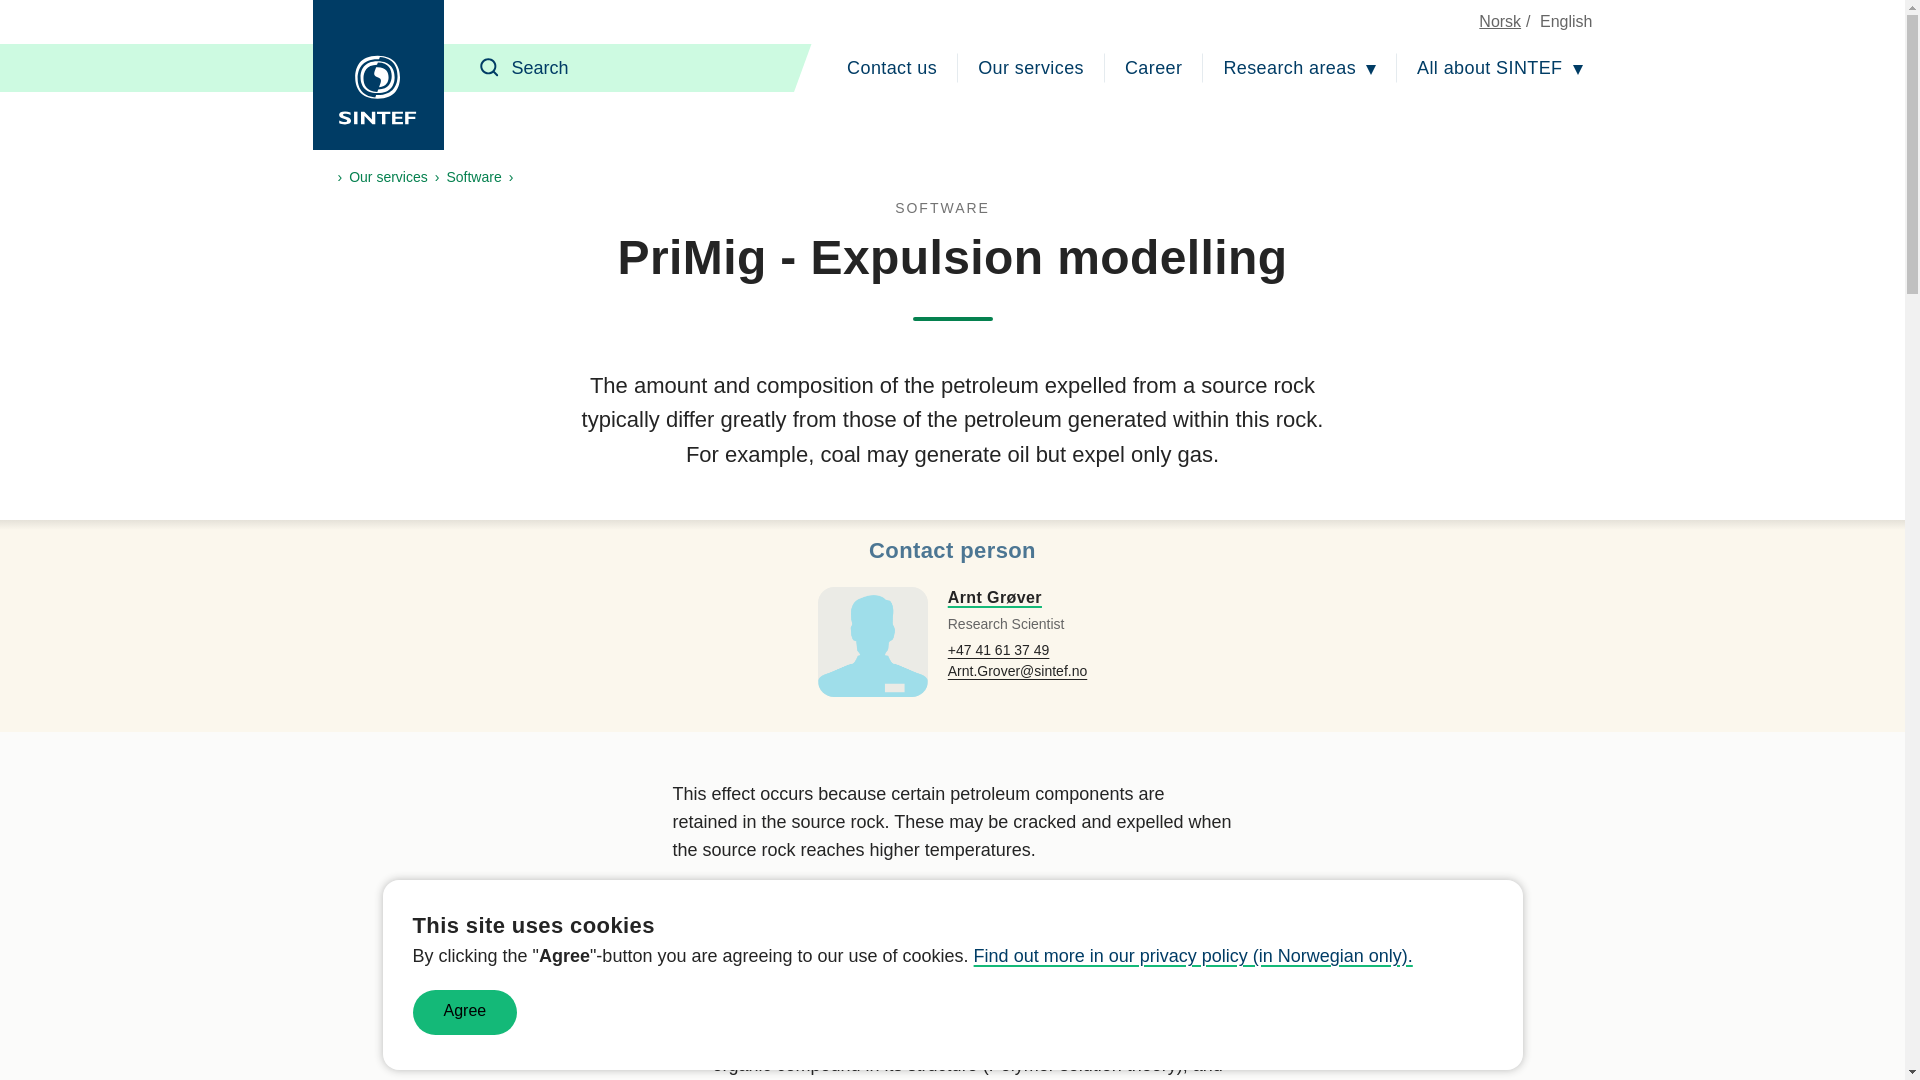  I want to click on Our services, so click(1030, 68).